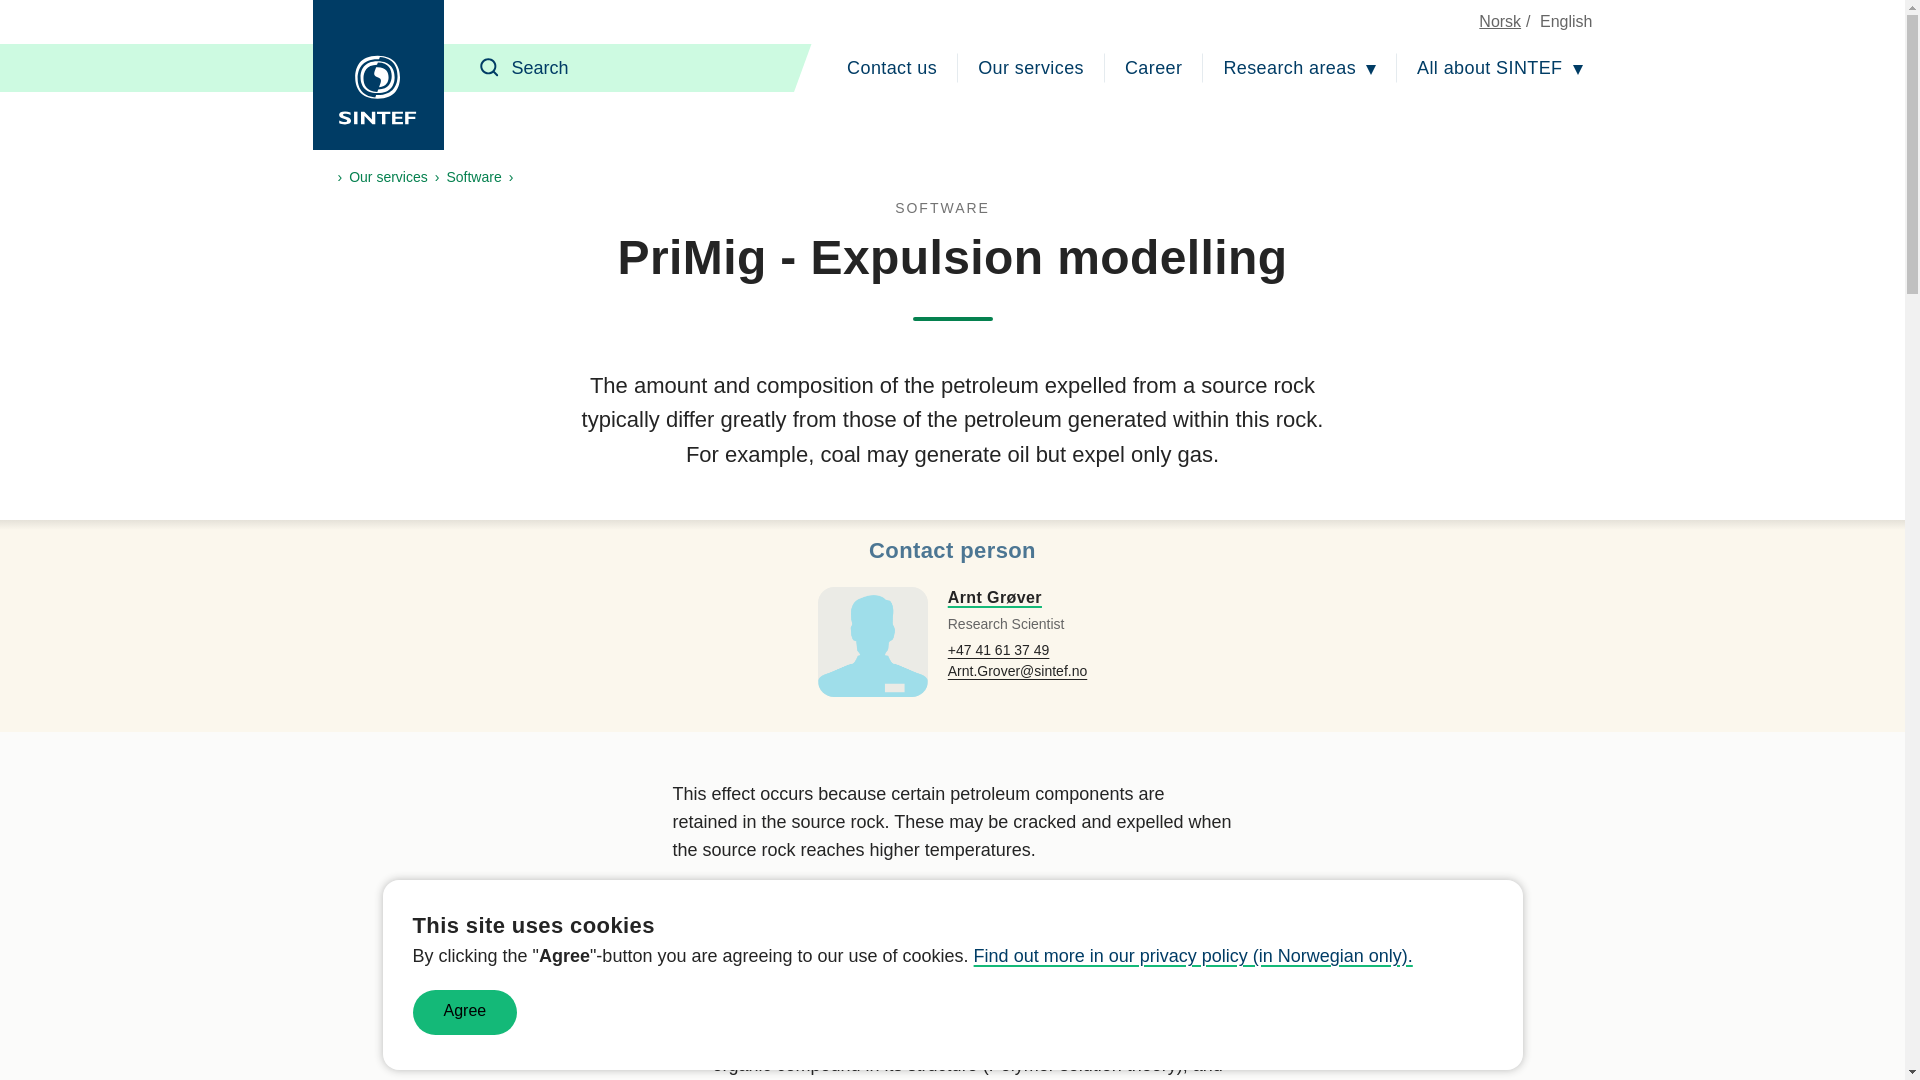  I want to click on Our services, so click(1030, 68).